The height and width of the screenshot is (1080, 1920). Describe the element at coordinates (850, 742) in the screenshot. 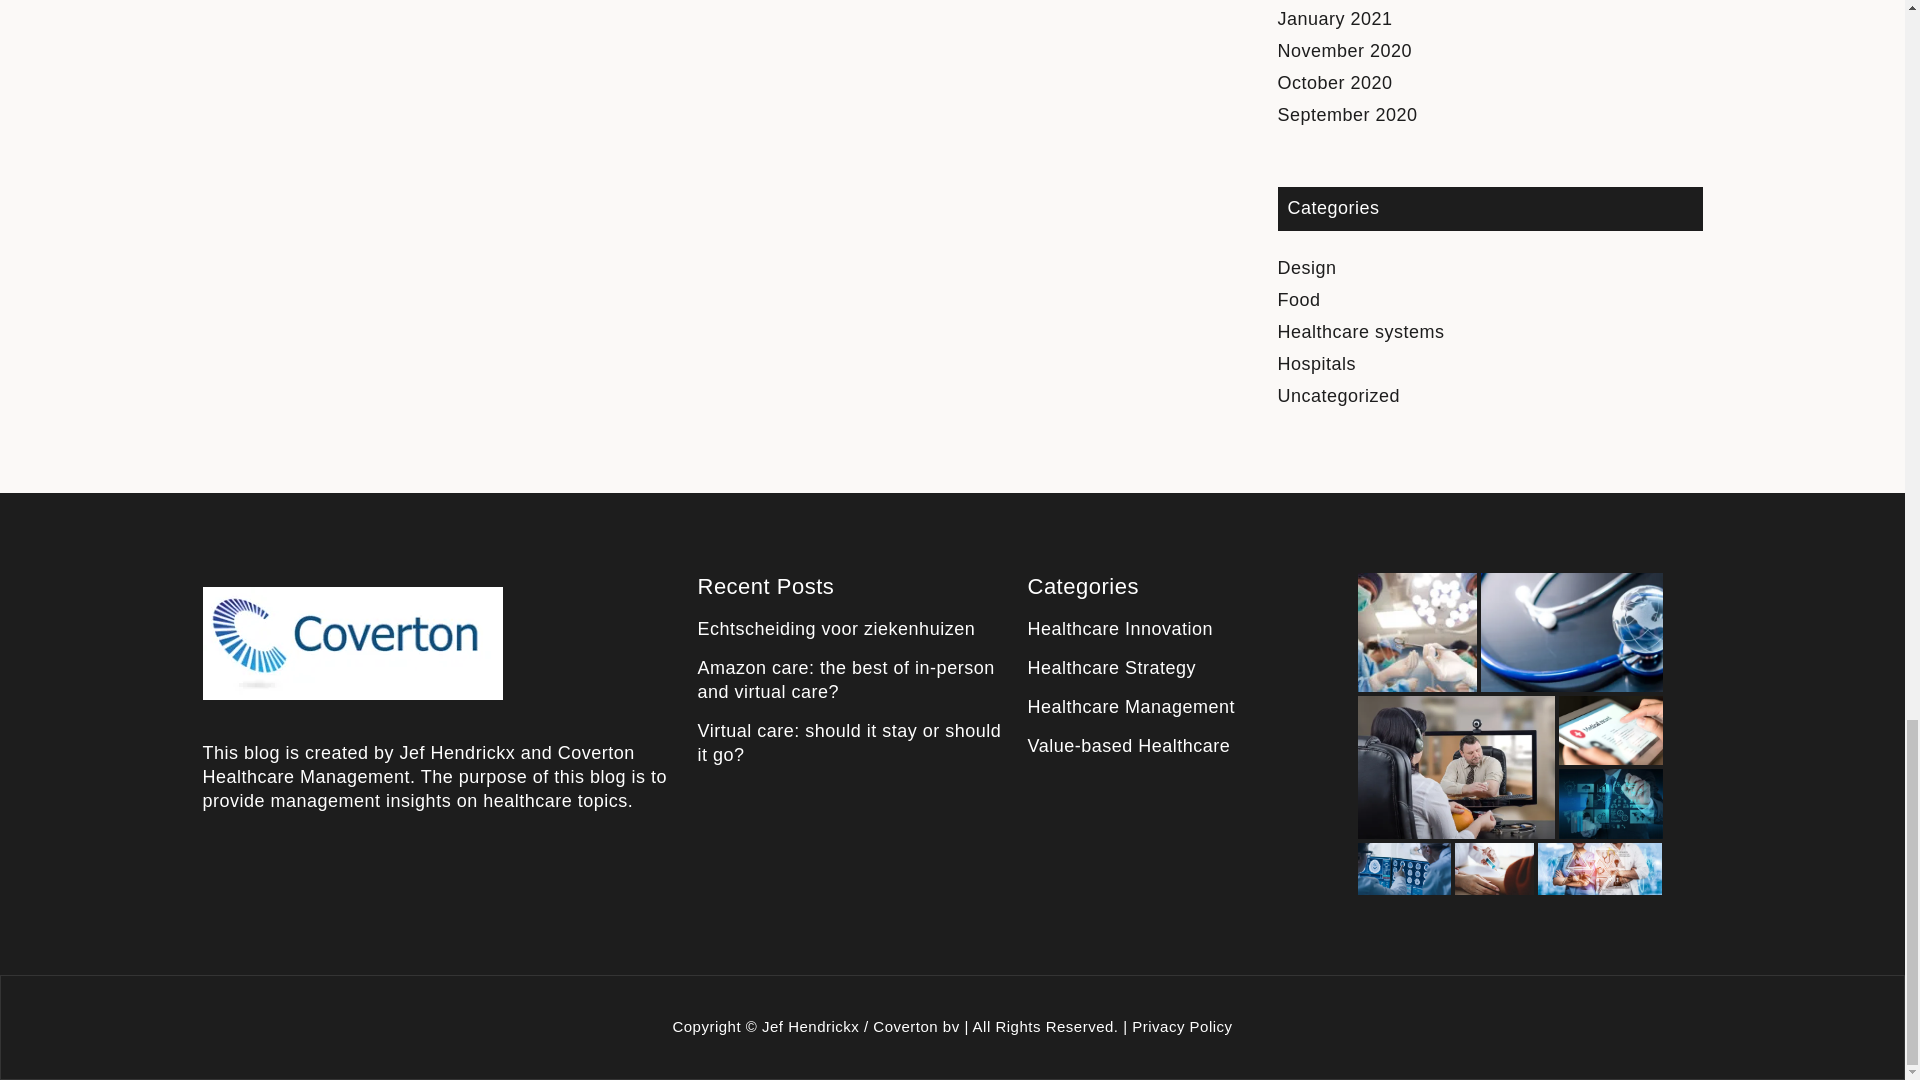

I see `Virtual care: should it stay or should it go?` at that location.